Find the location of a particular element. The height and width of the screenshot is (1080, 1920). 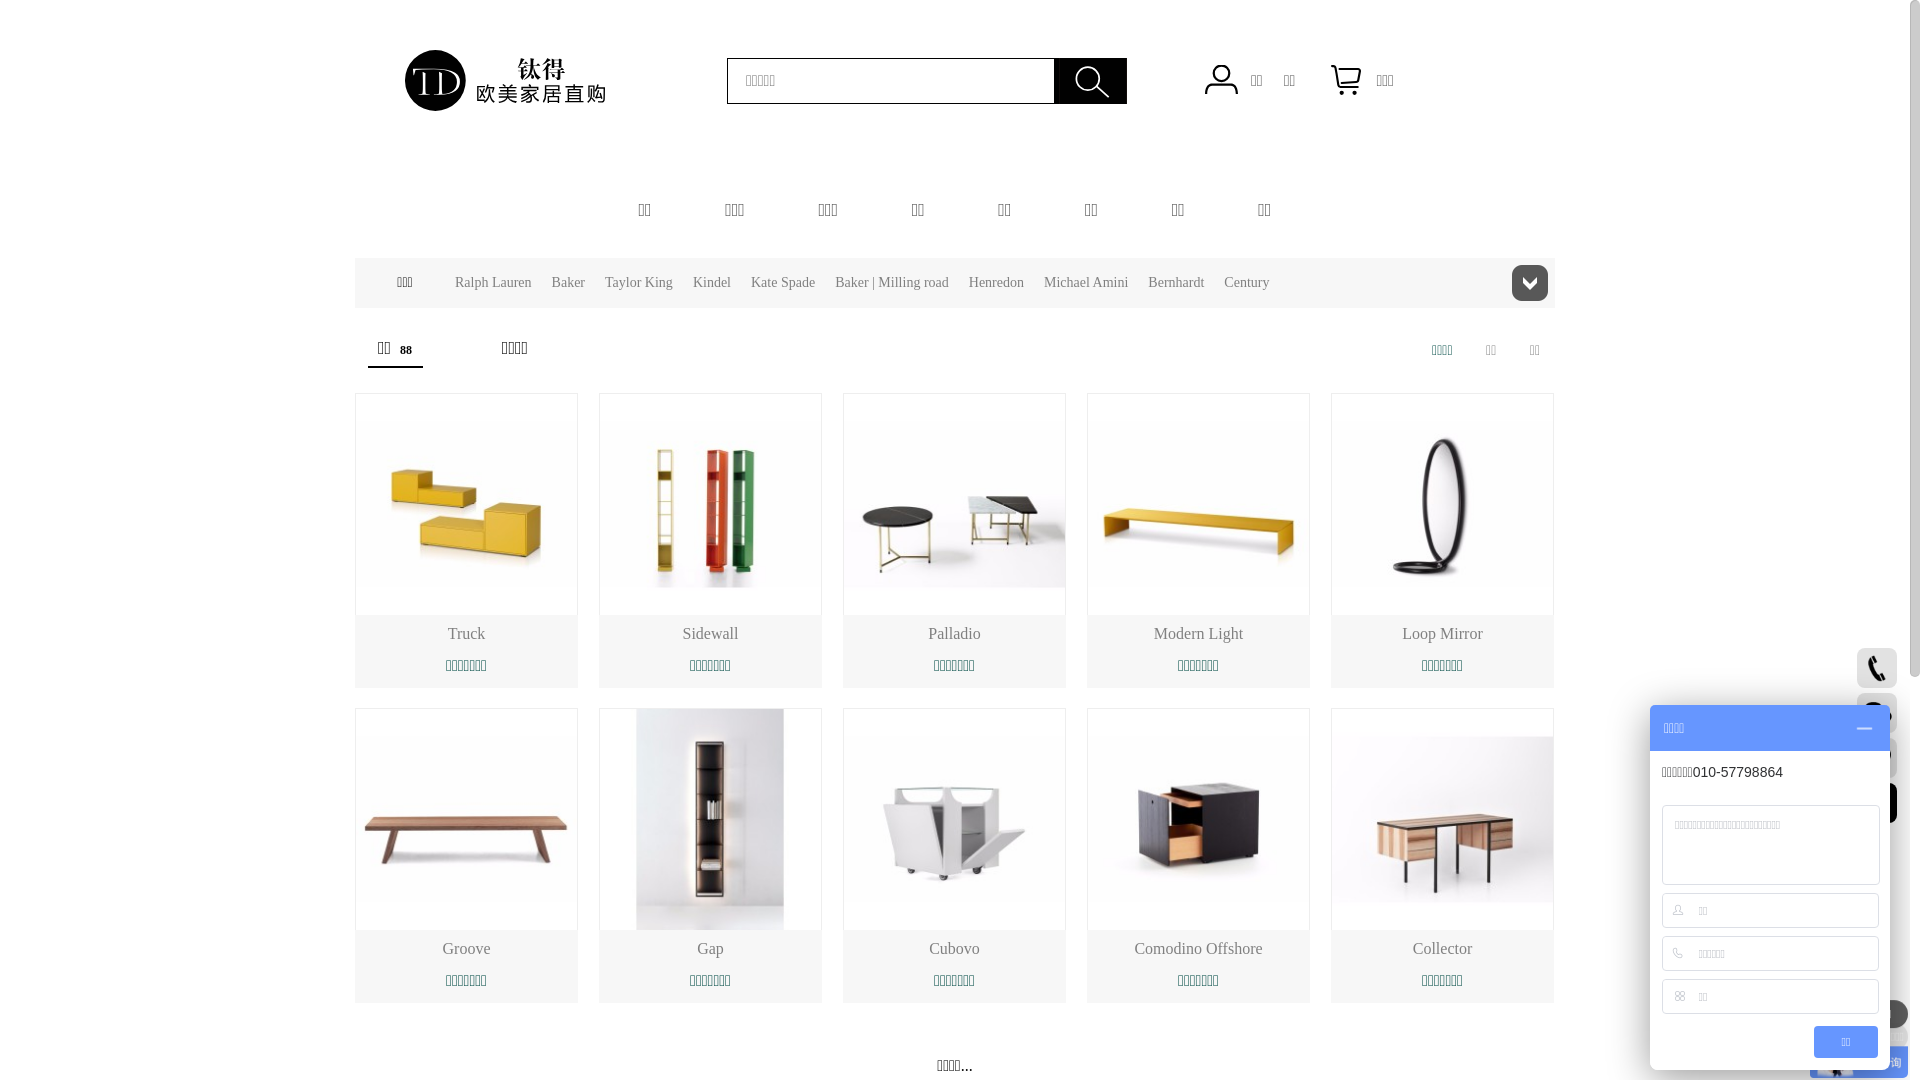

Henredon is located at coordinates (996, 283).